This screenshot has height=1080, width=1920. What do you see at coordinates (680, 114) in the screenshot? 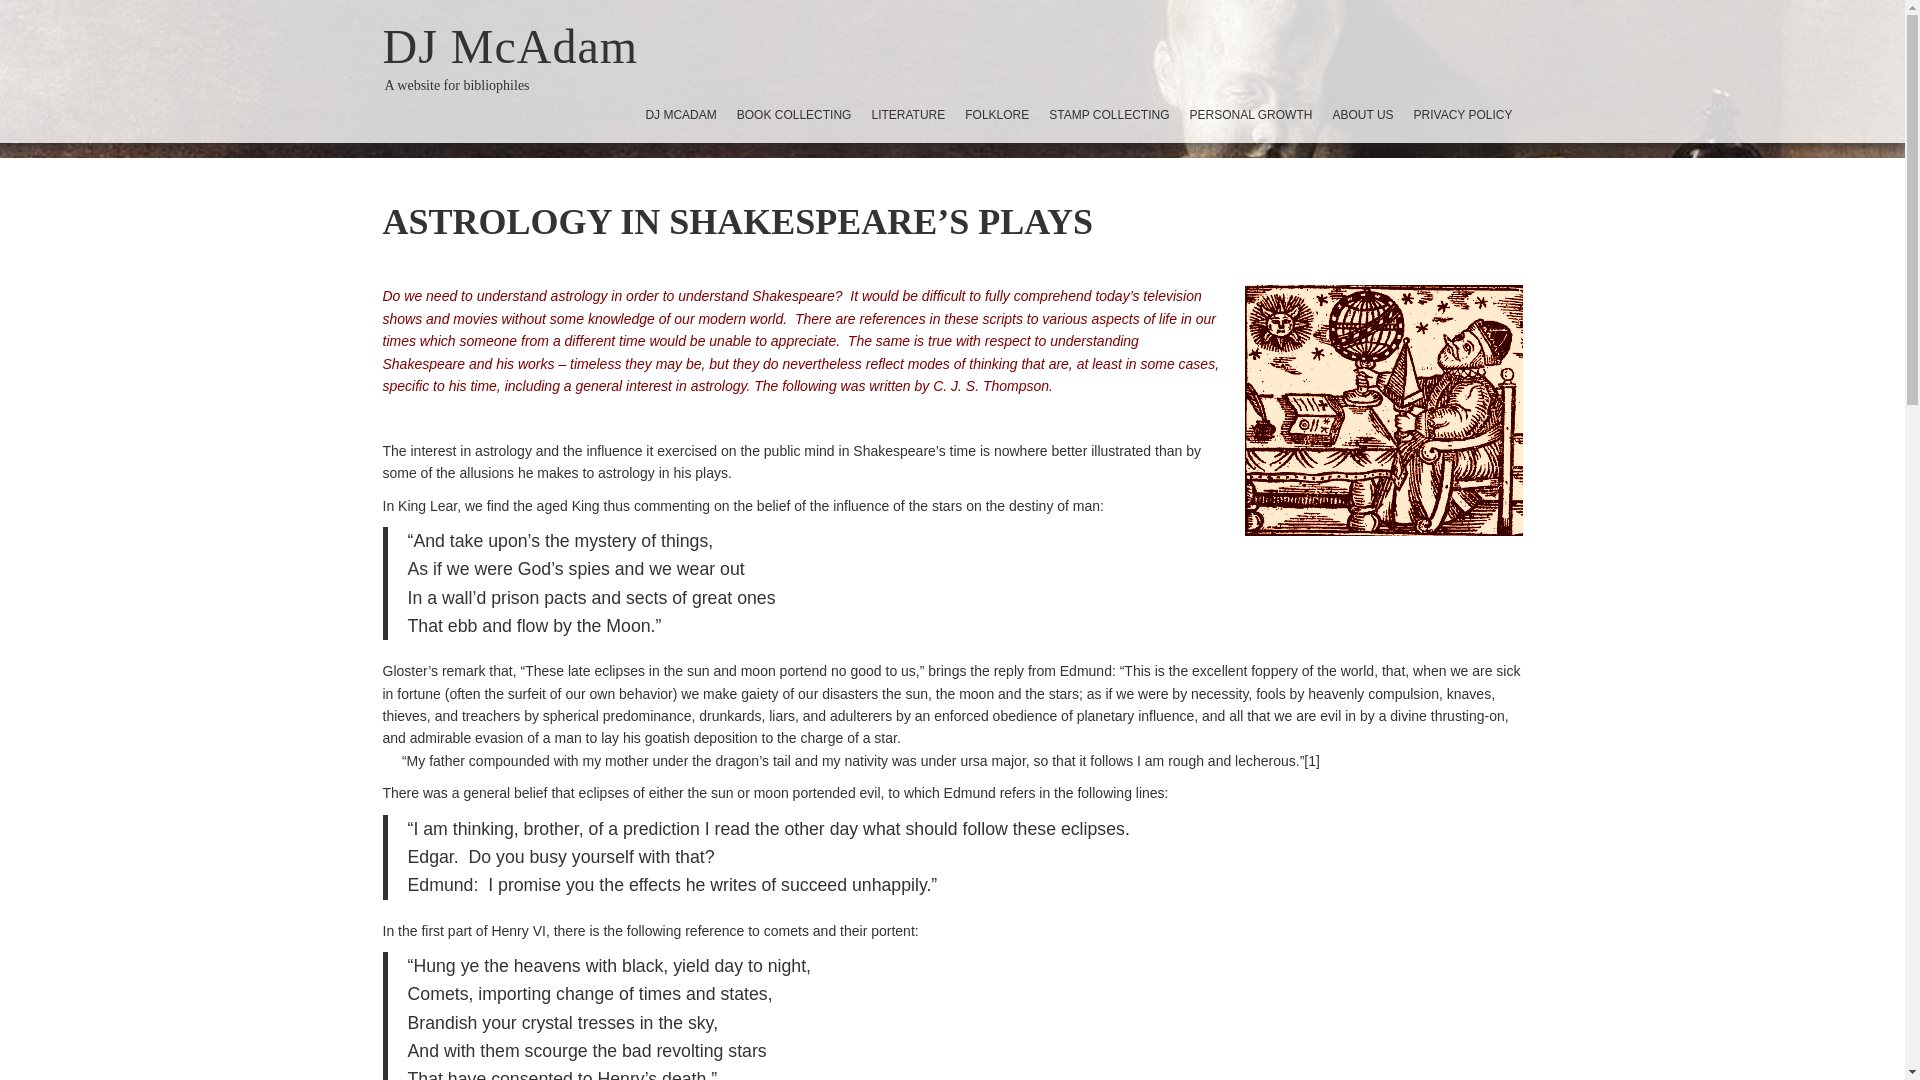
I see `DJ MCADAM` at bounding box center [680, 114].